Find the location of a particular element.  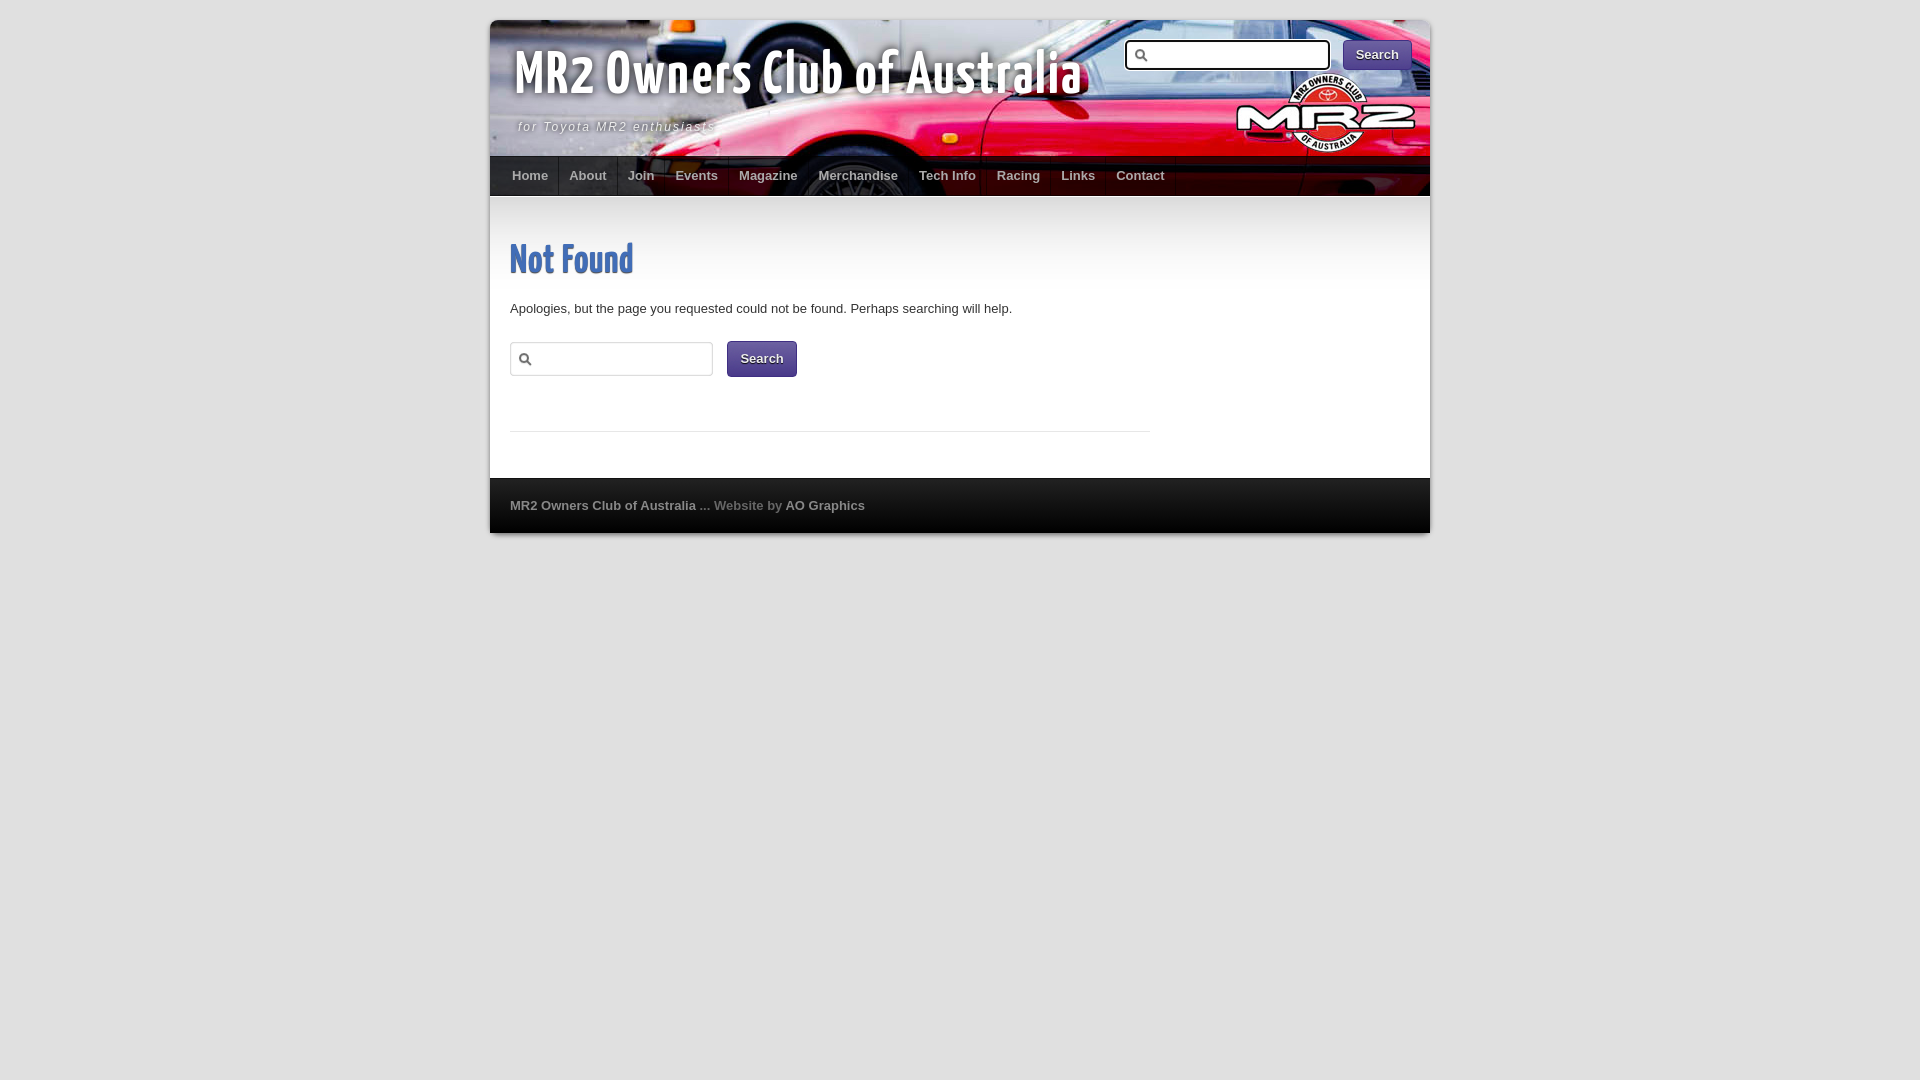

Join is located at coordinates (642, 176).